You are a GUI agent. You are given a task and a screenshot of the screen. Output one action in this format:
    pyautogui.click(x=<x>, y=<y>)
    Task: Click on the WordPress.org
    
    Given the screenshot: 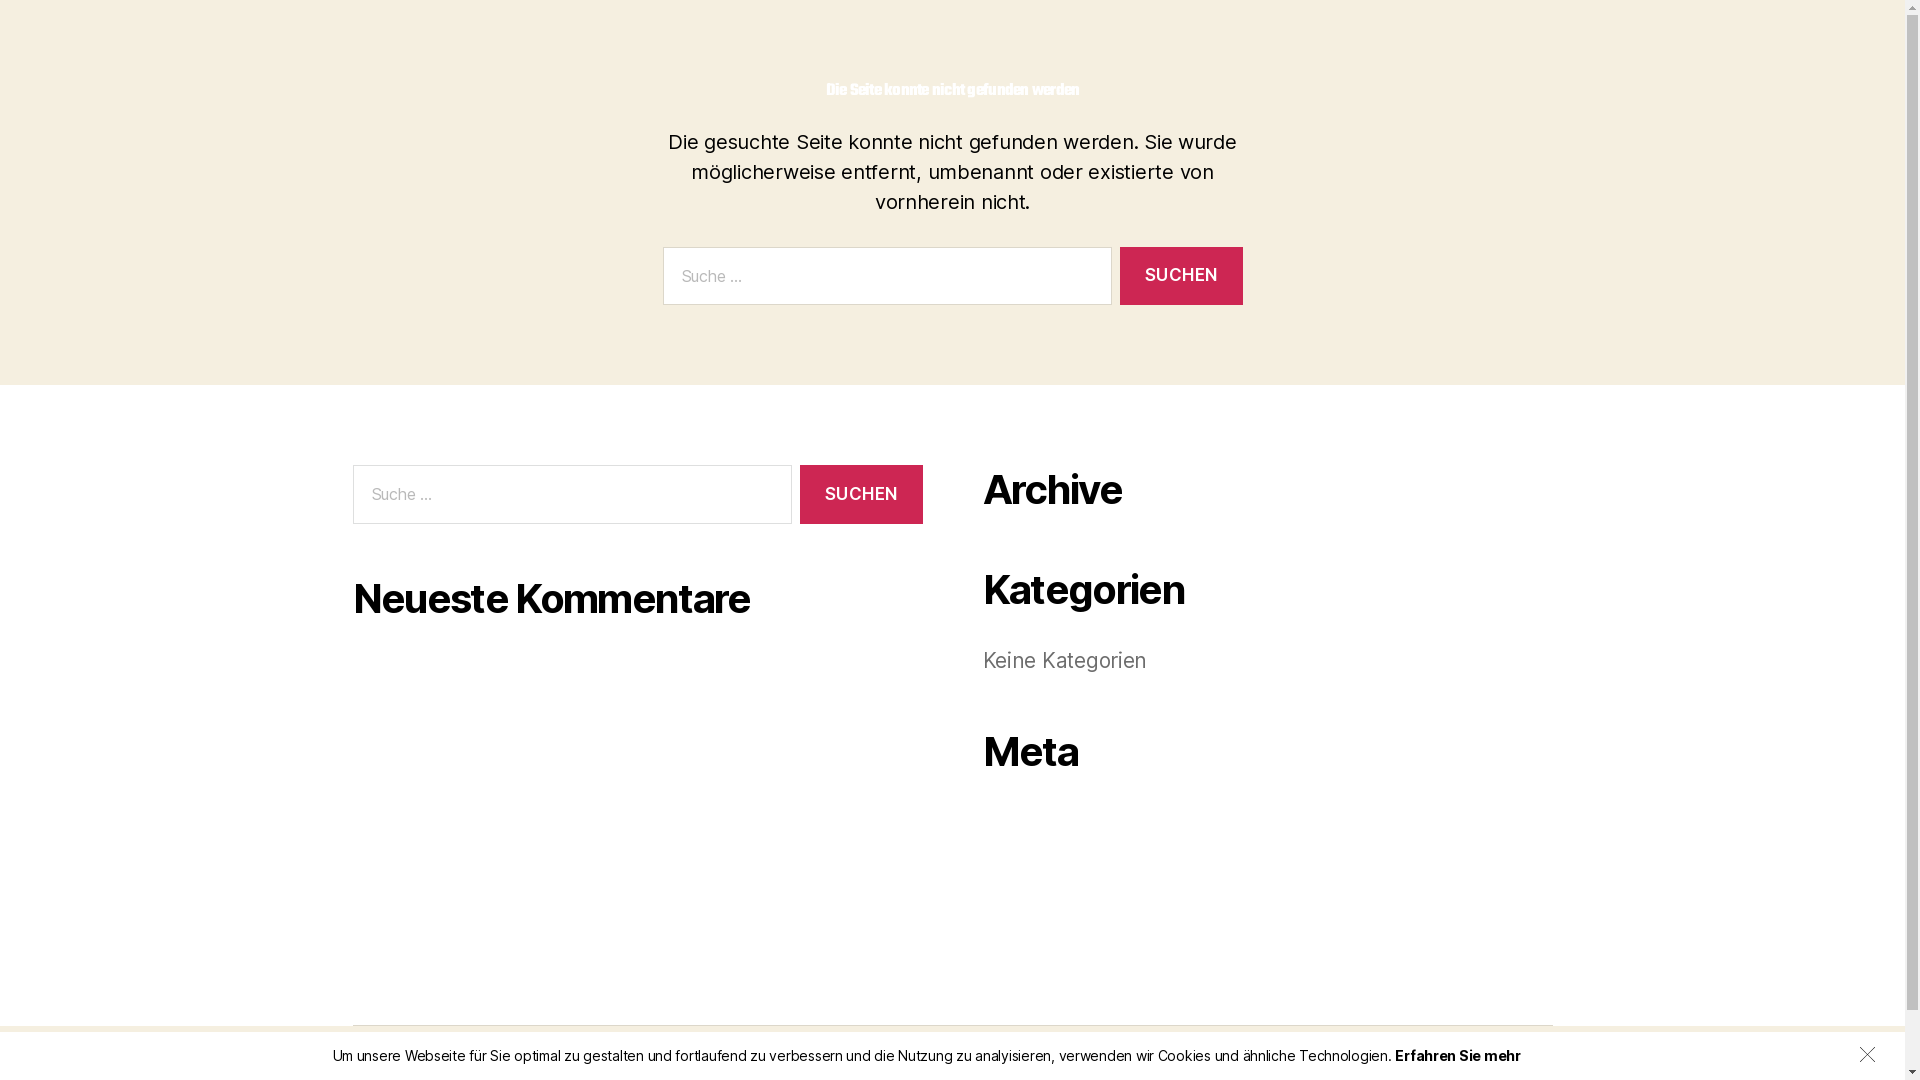 What is the action you would take?
    pyautogui.click(x=1058, y=926)
    